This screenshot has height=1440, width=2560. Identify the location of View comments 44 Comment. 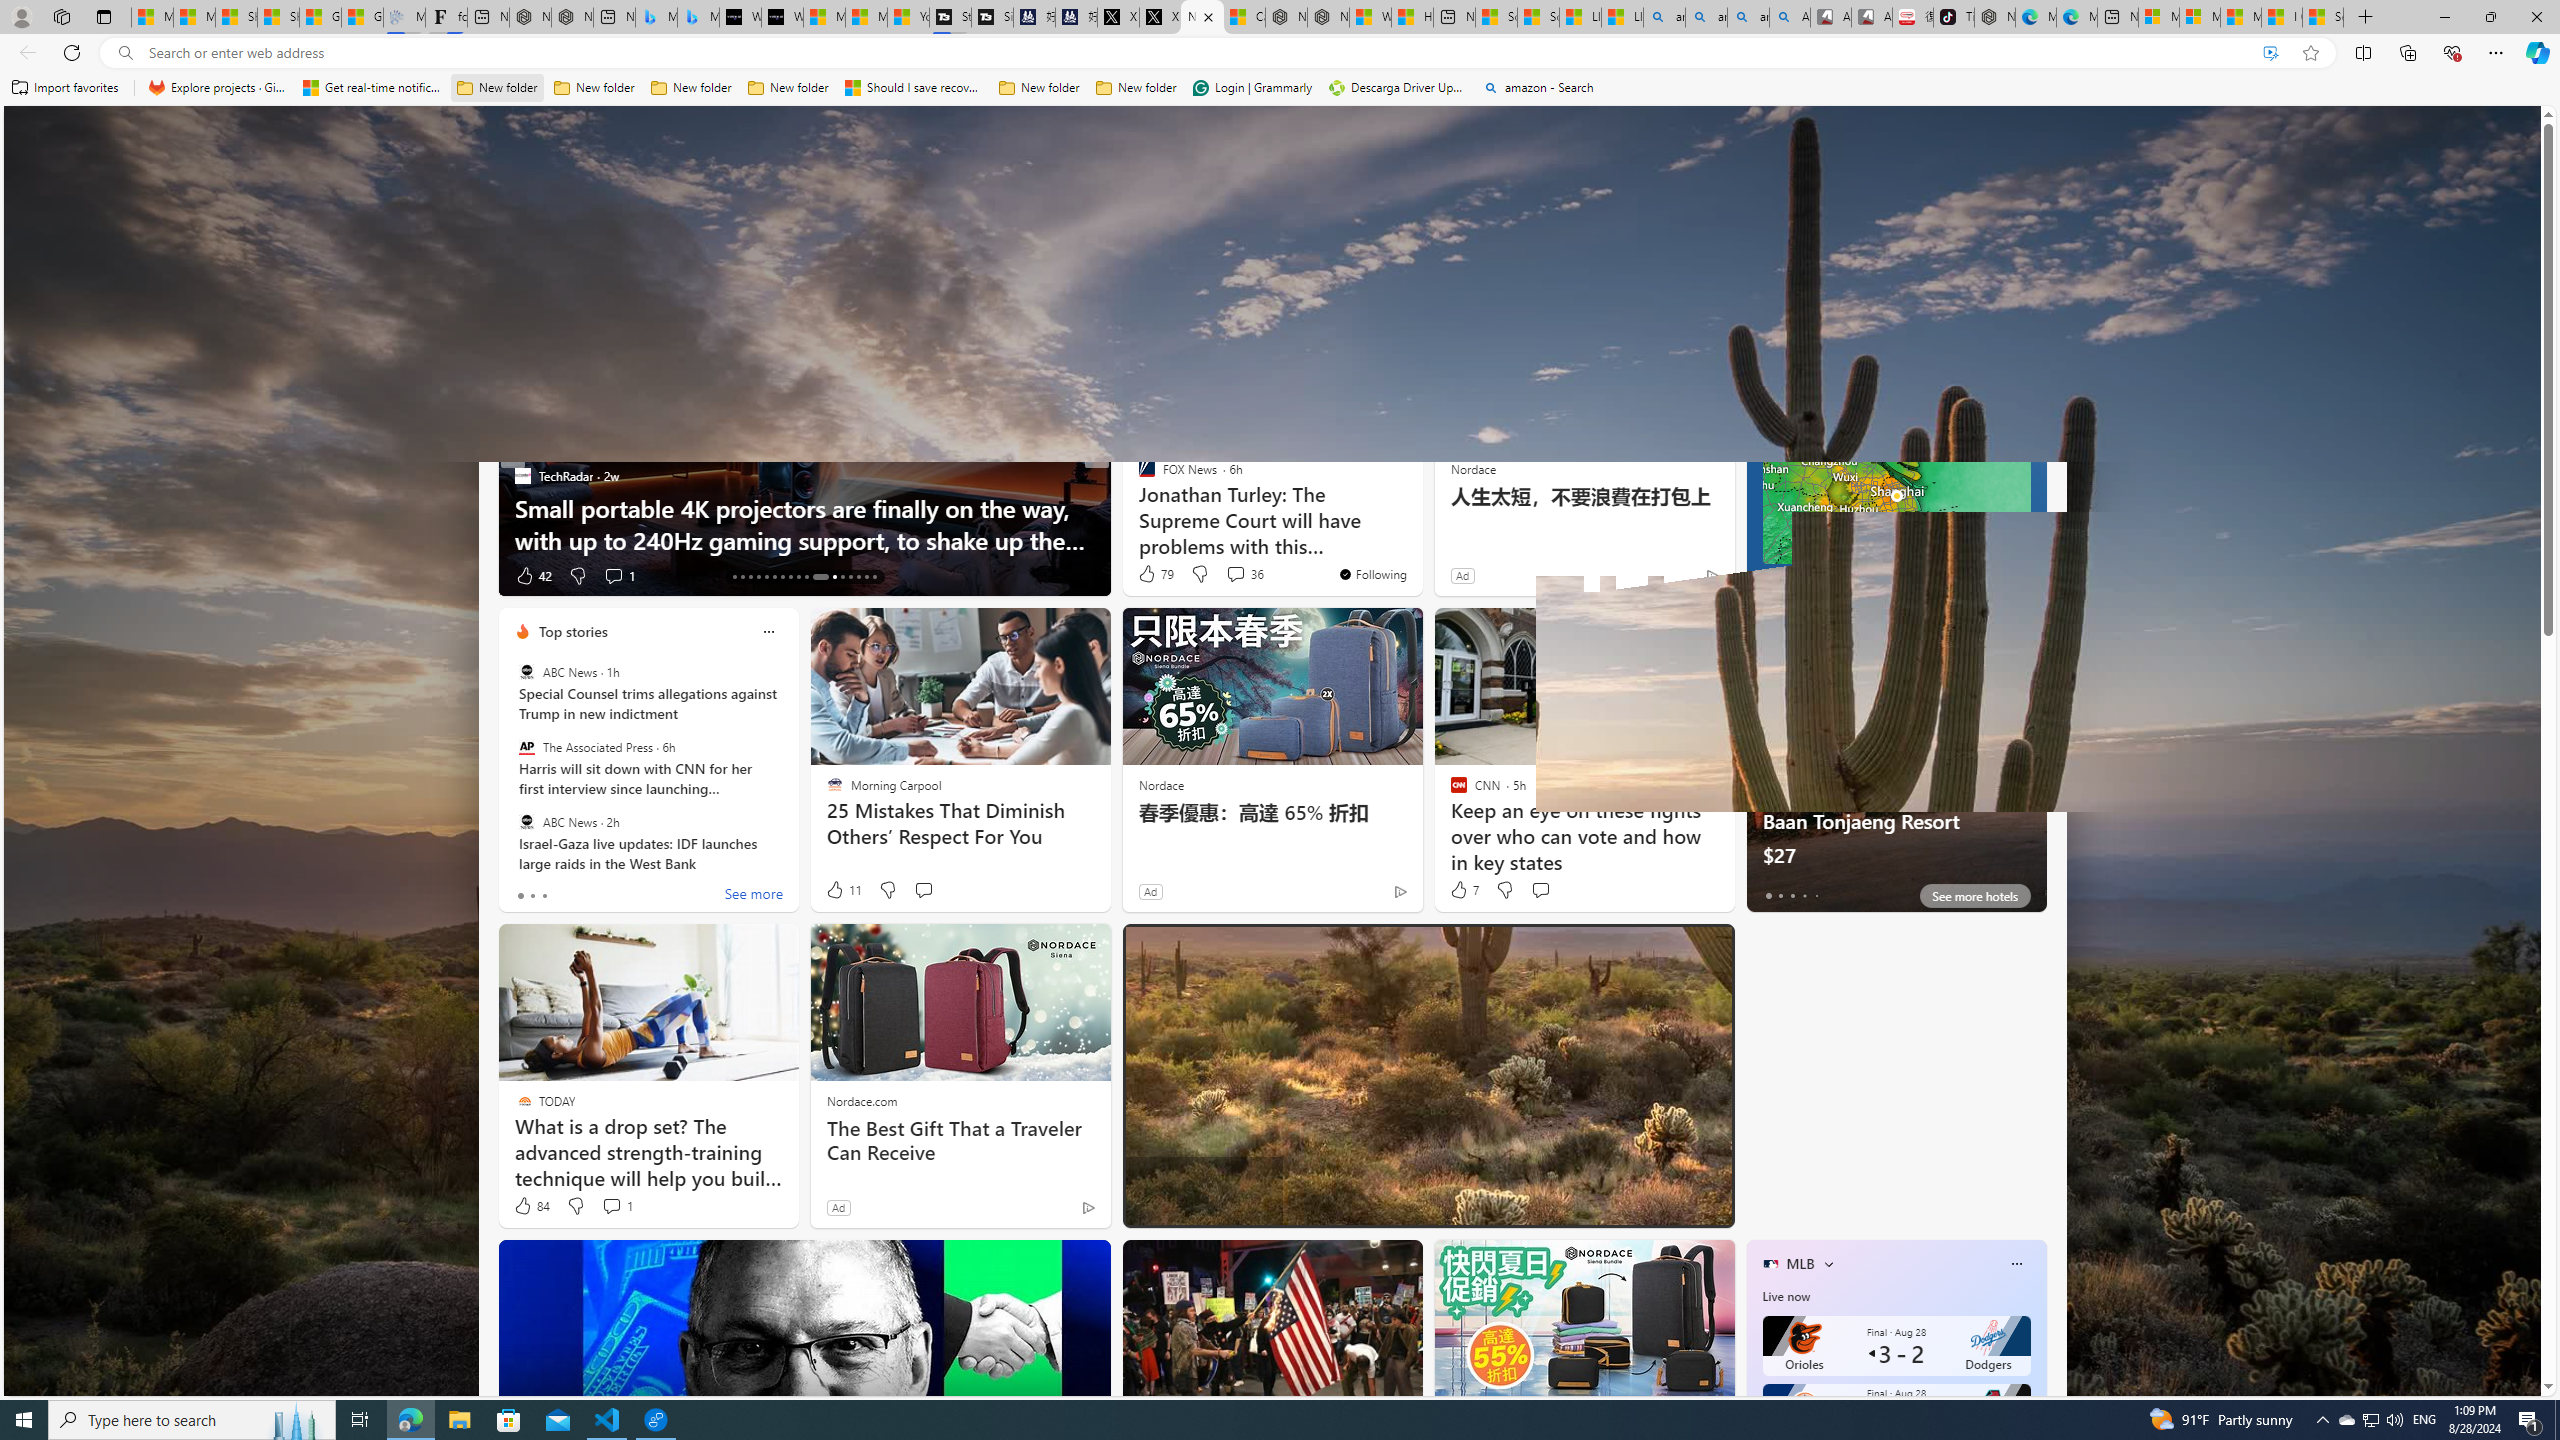
(1241, 1206).